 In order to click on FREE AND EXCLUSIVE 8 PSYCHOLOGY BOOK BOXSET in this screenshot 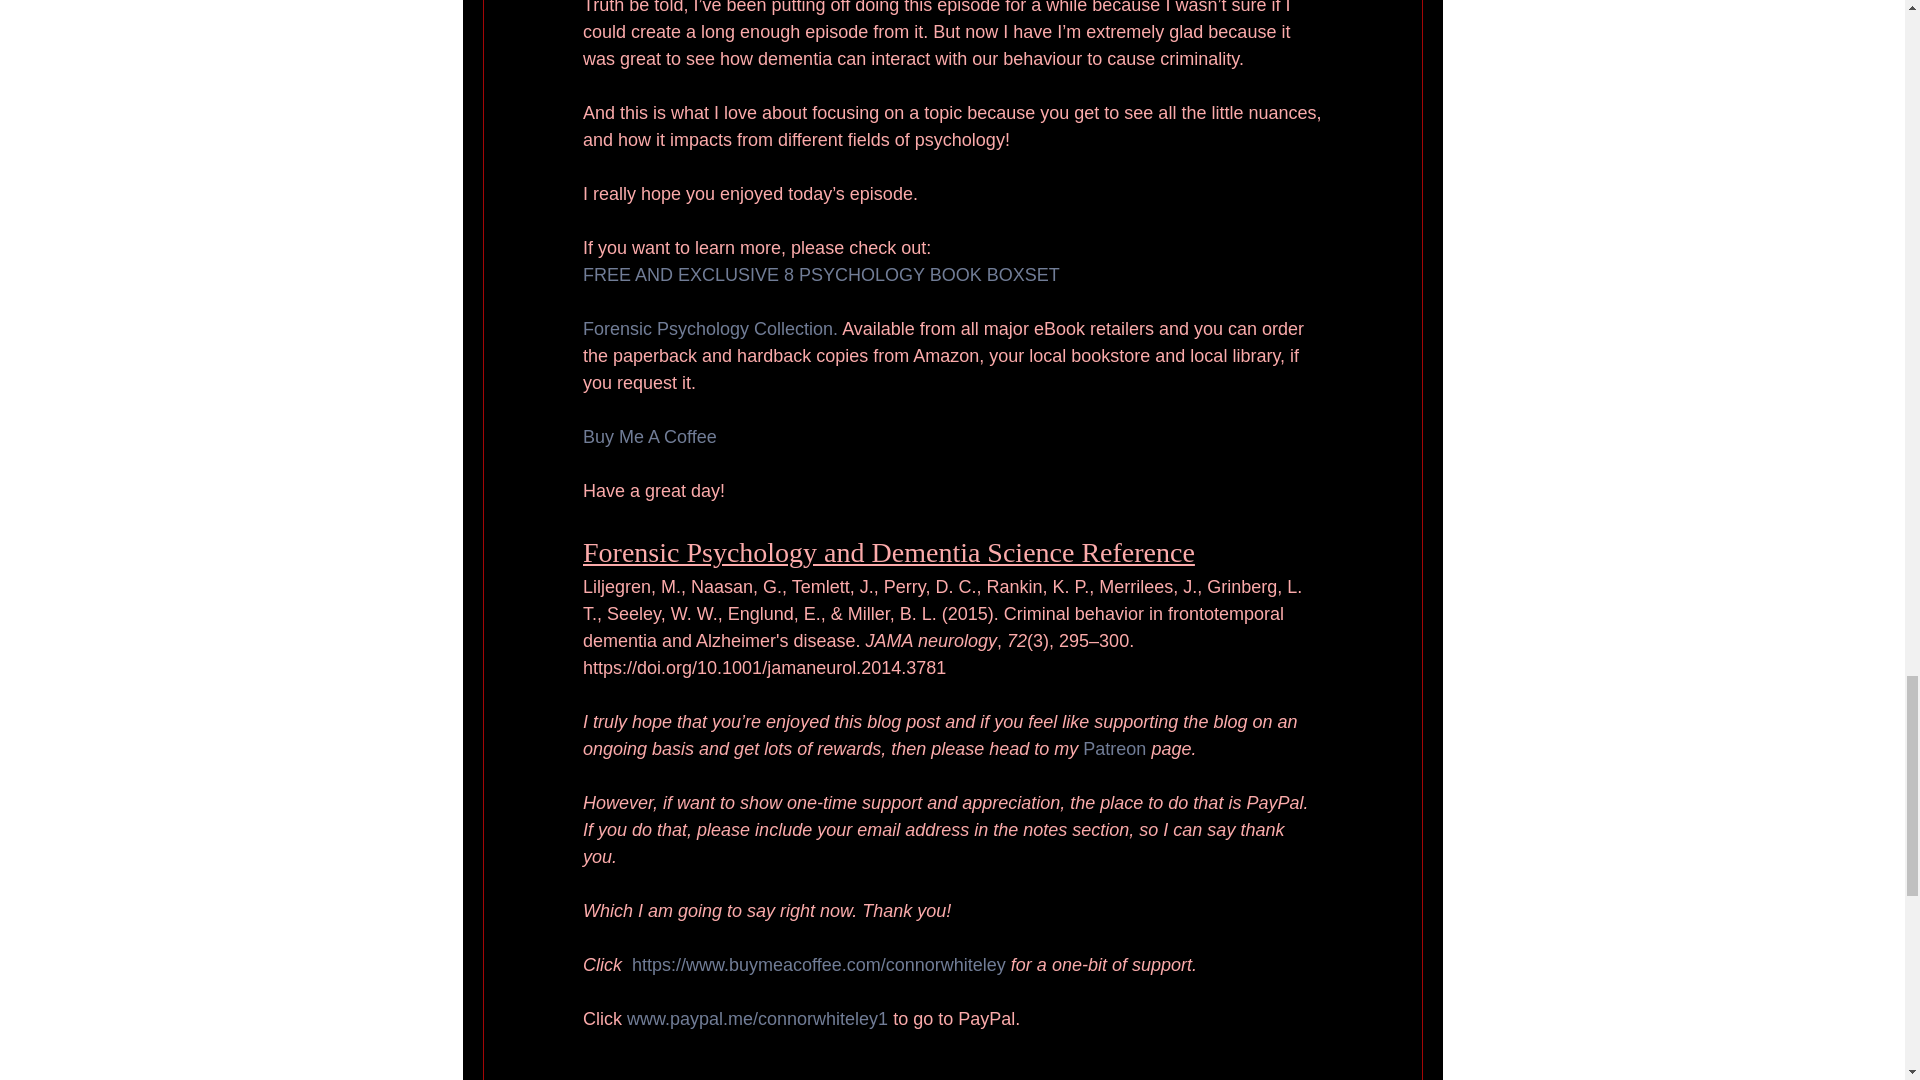, I will do `click(820, 276)`.